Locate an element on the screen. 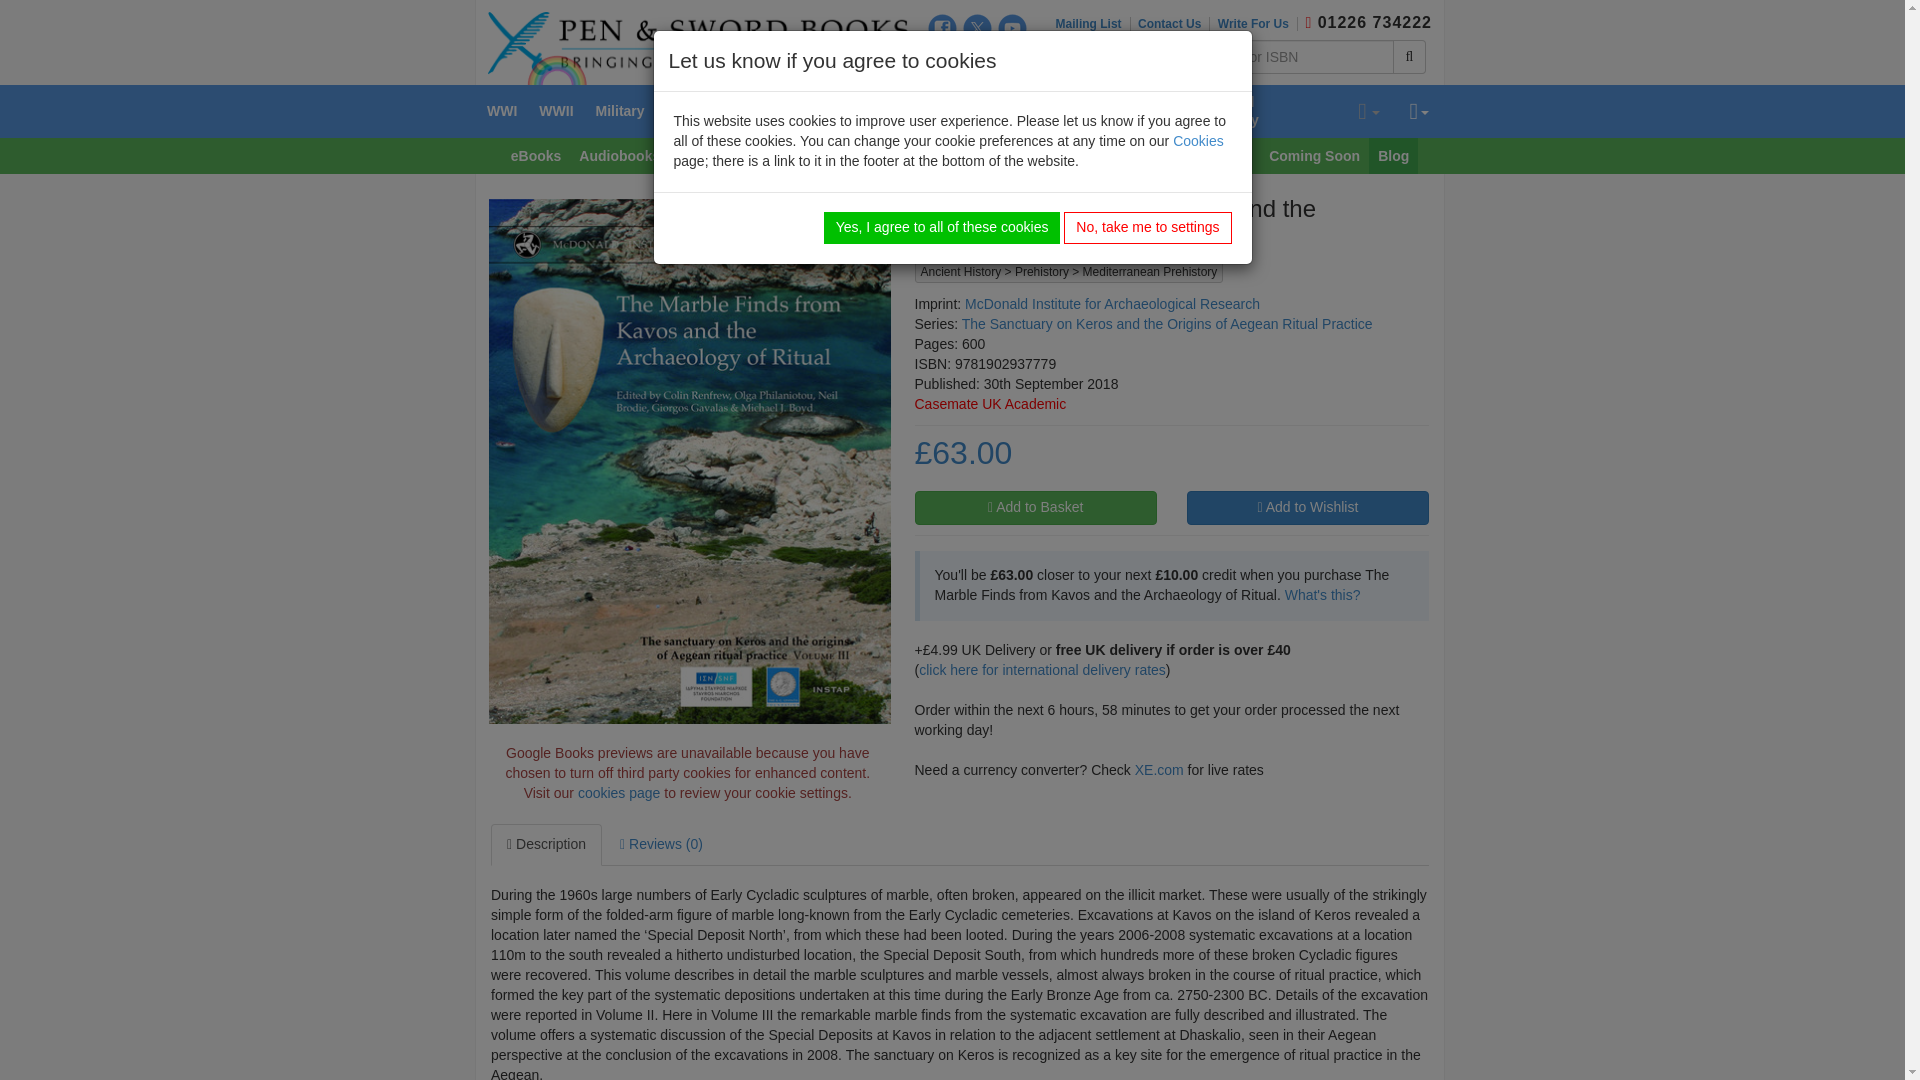 This screenshot has width=1920, height=1080. Contact Us is located at coordinates (1174, 24).